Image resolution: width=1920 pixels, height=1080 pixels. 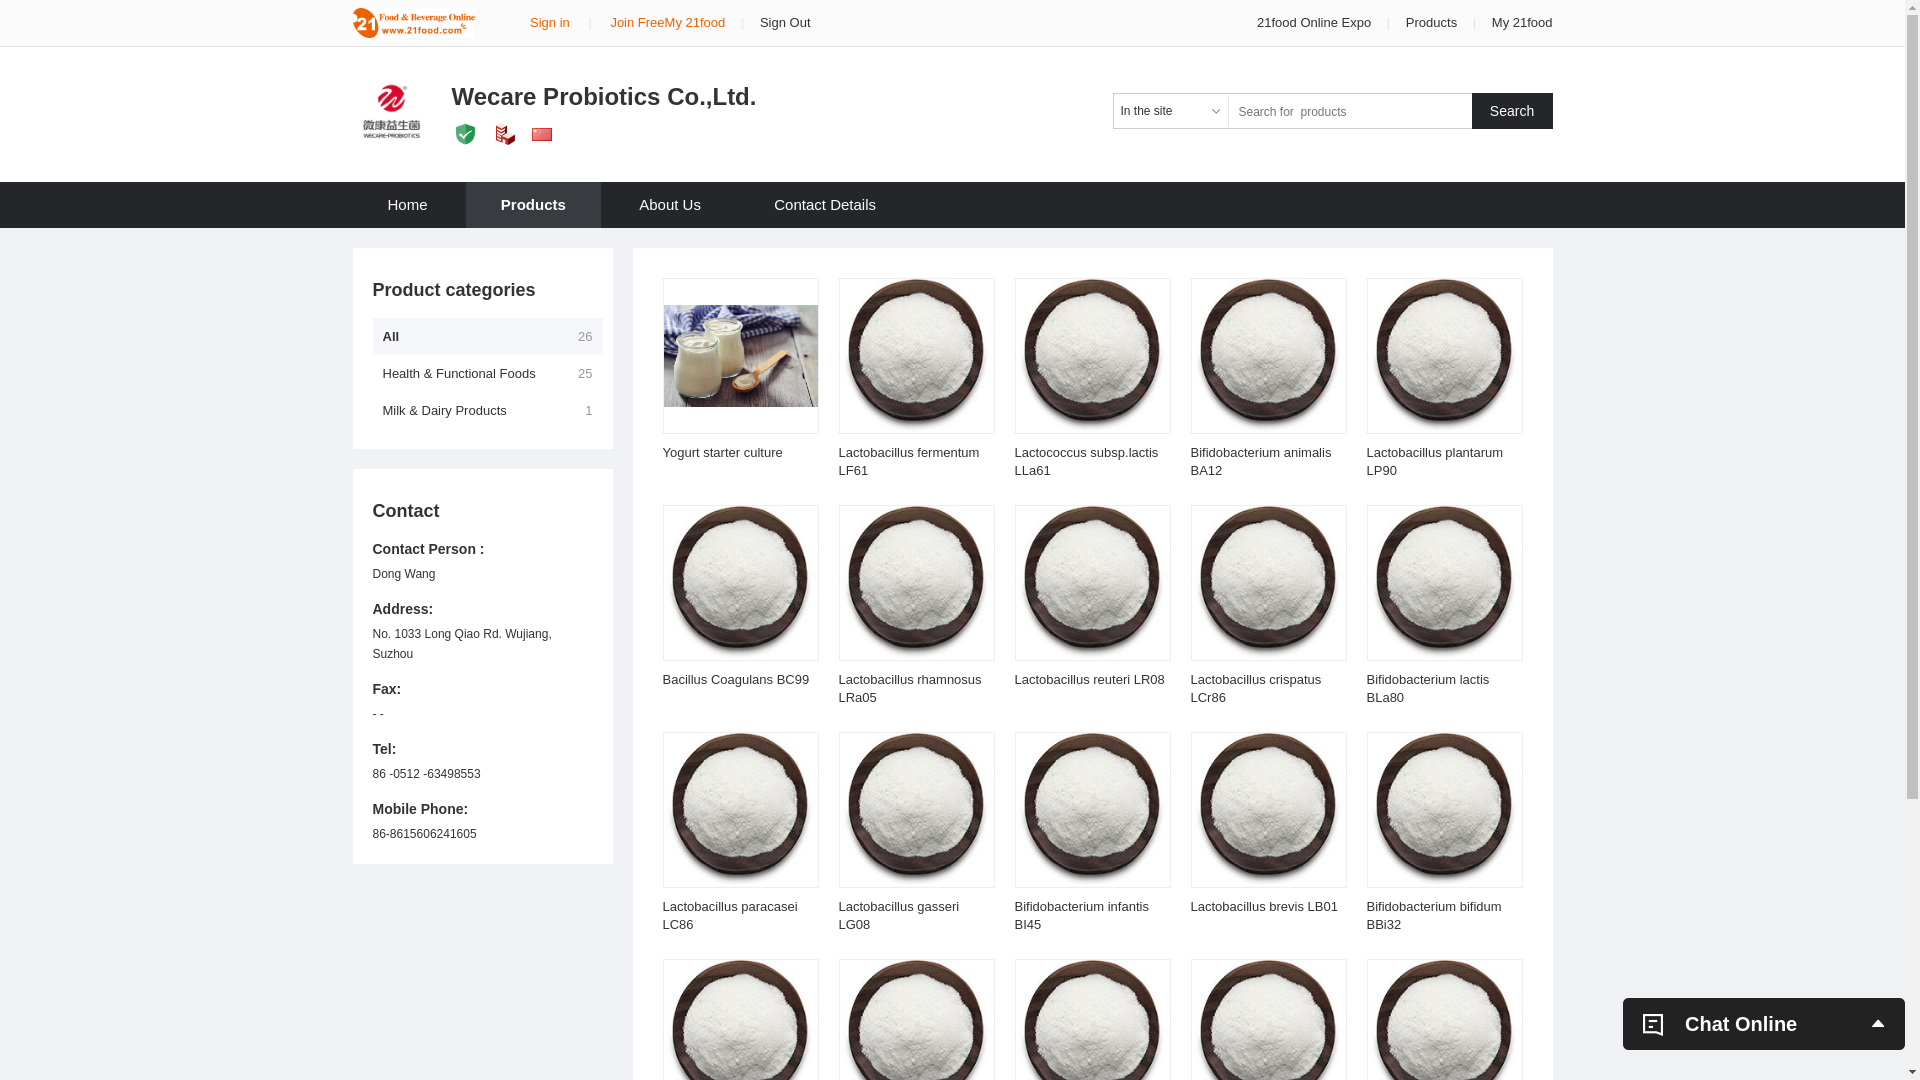 I want to click on Bifidobacterium infantis BI45, so click(x=1080, y=916).